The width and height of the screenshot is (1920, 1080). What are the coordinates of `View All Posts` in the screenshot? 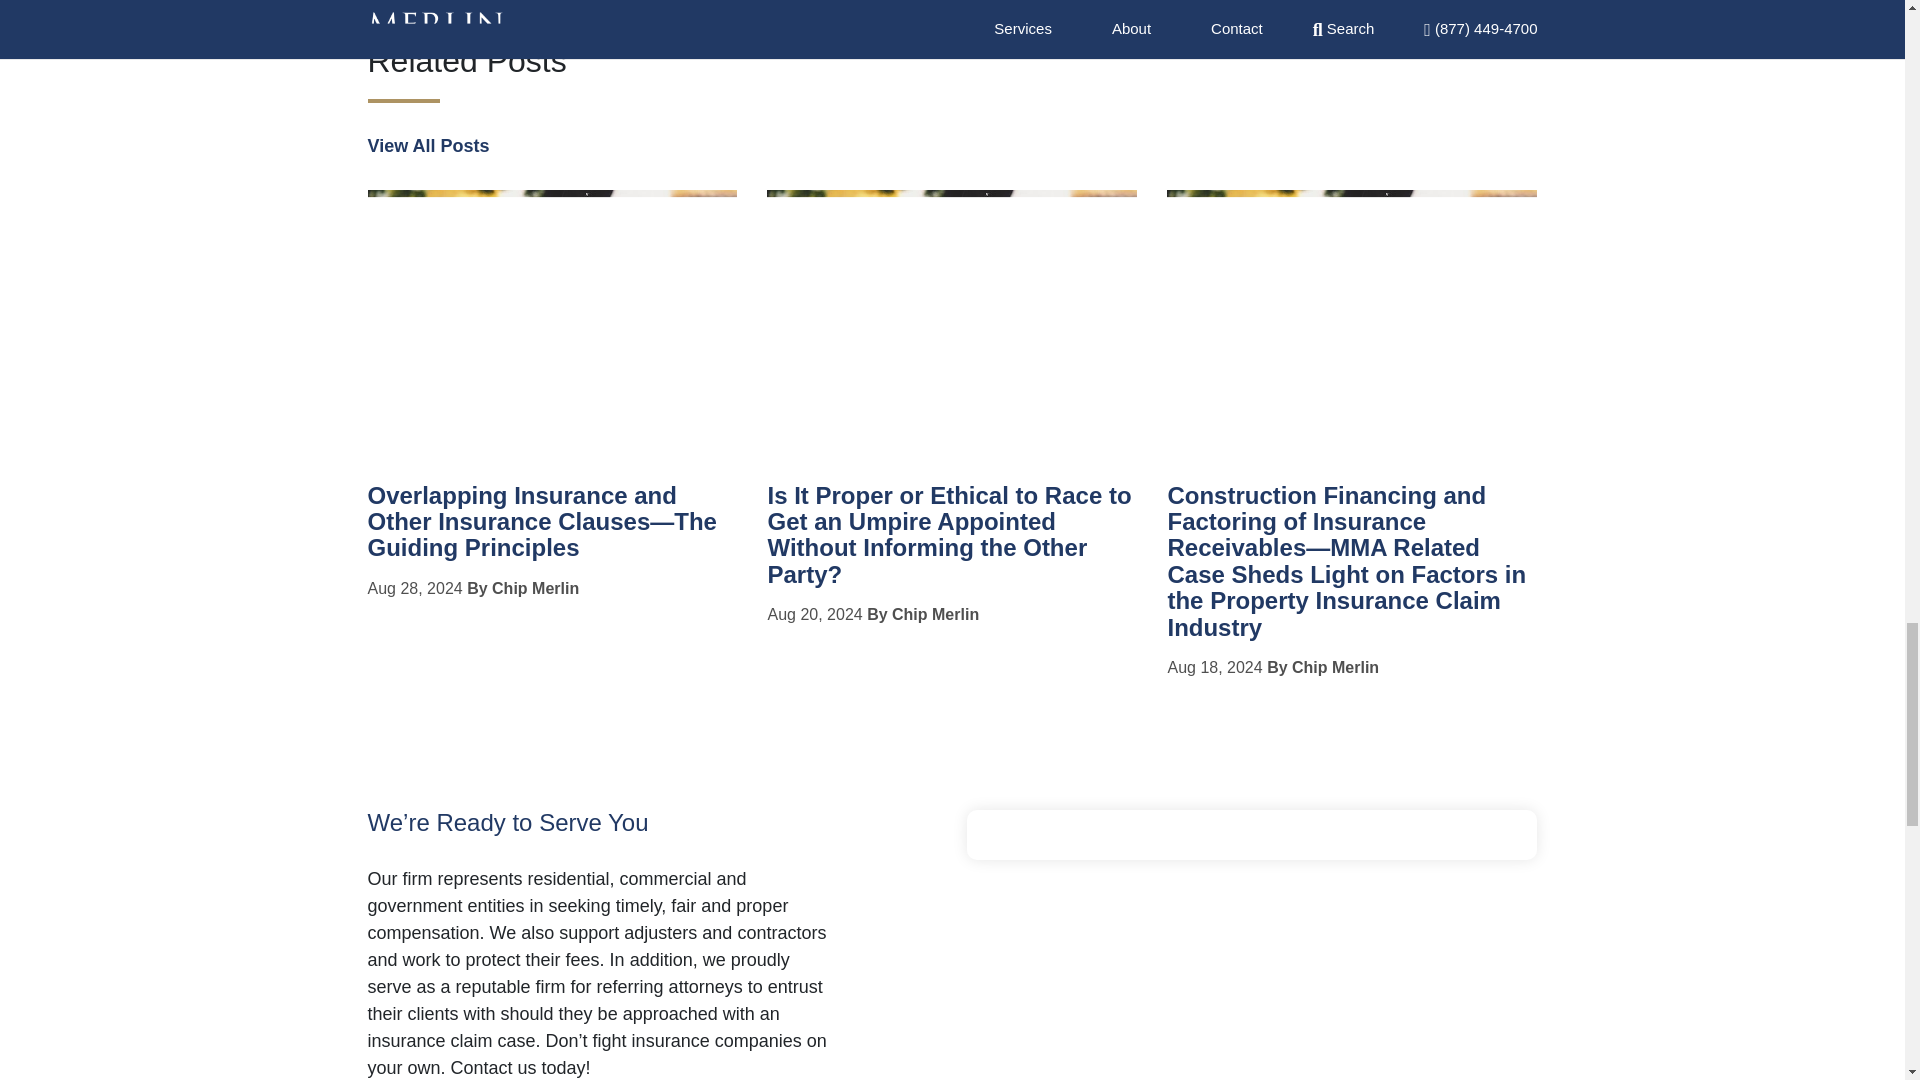 It's located at (428, 146).